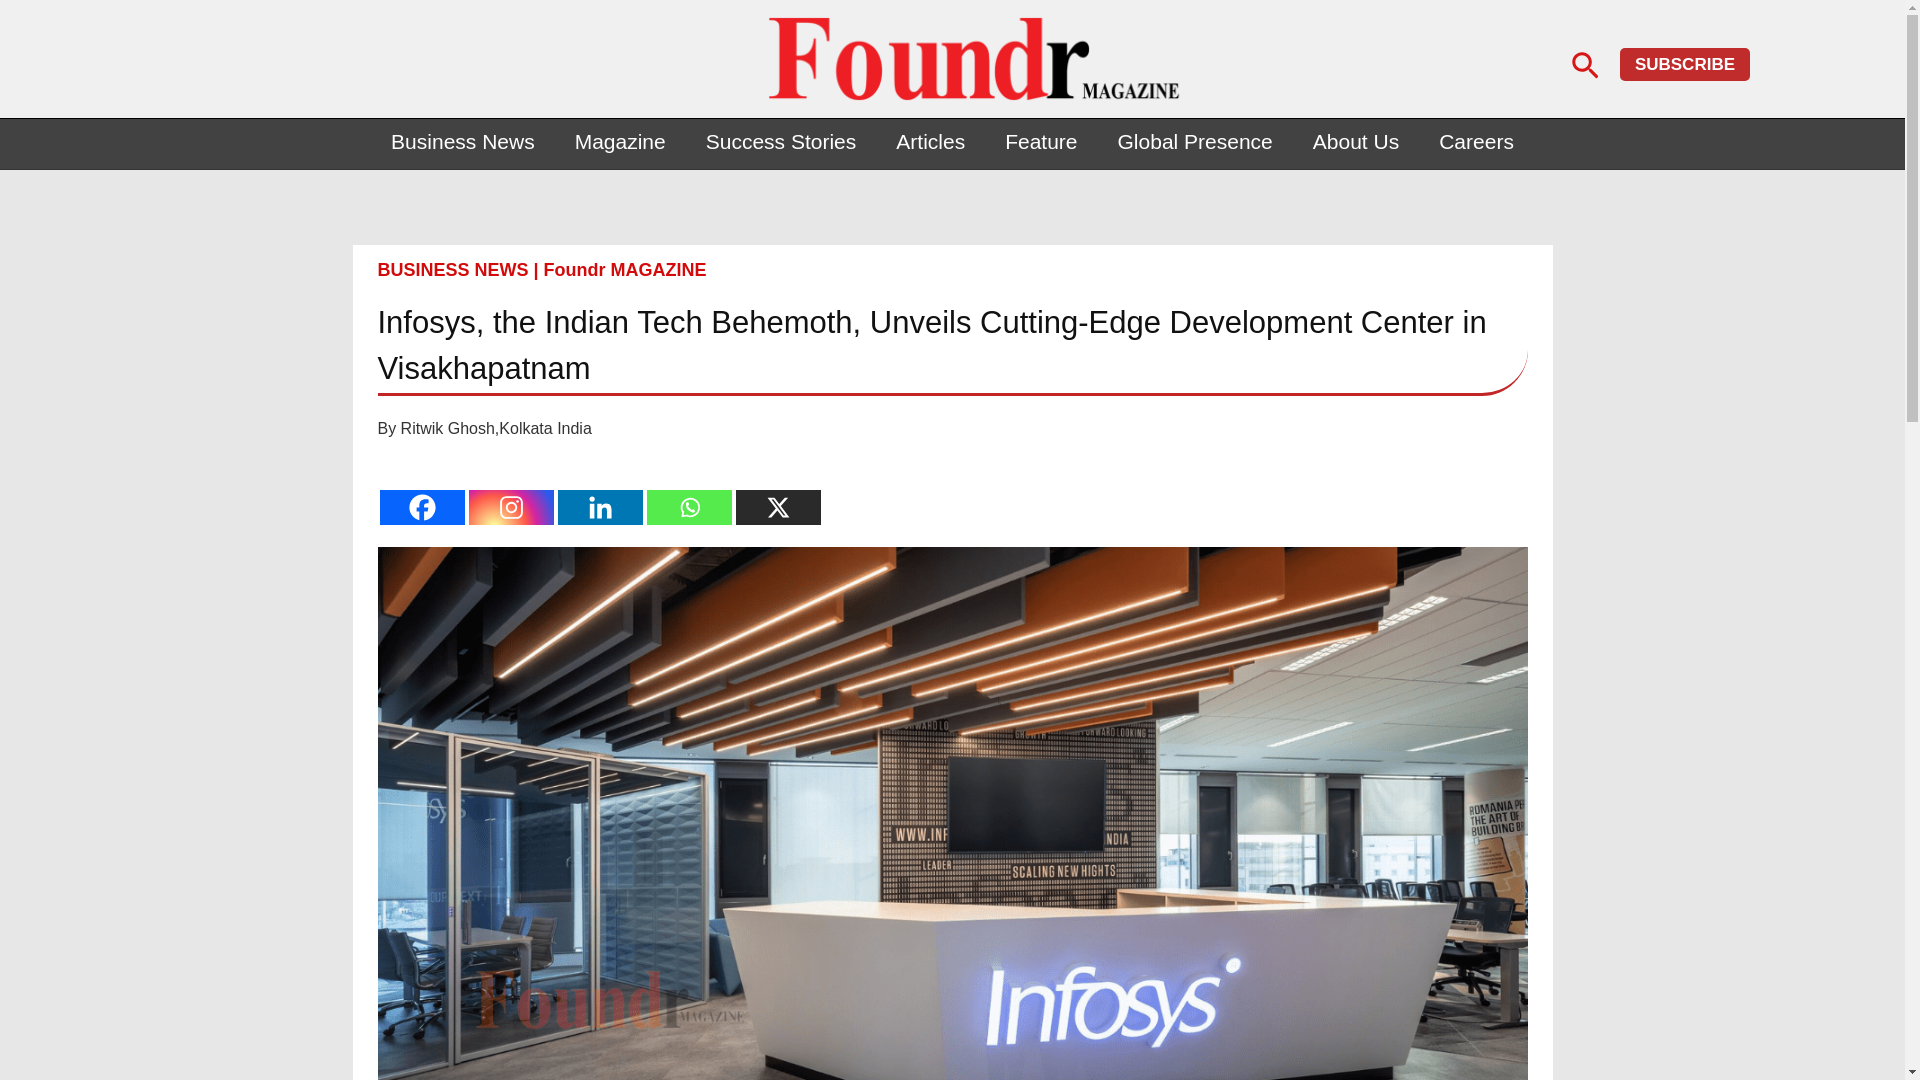 The width and height of the screenshot is (1920, 1080). What do you see at coordinates (781, 142) in the screenshot?
I see `Success Stories` at bounding box center [781, 142].